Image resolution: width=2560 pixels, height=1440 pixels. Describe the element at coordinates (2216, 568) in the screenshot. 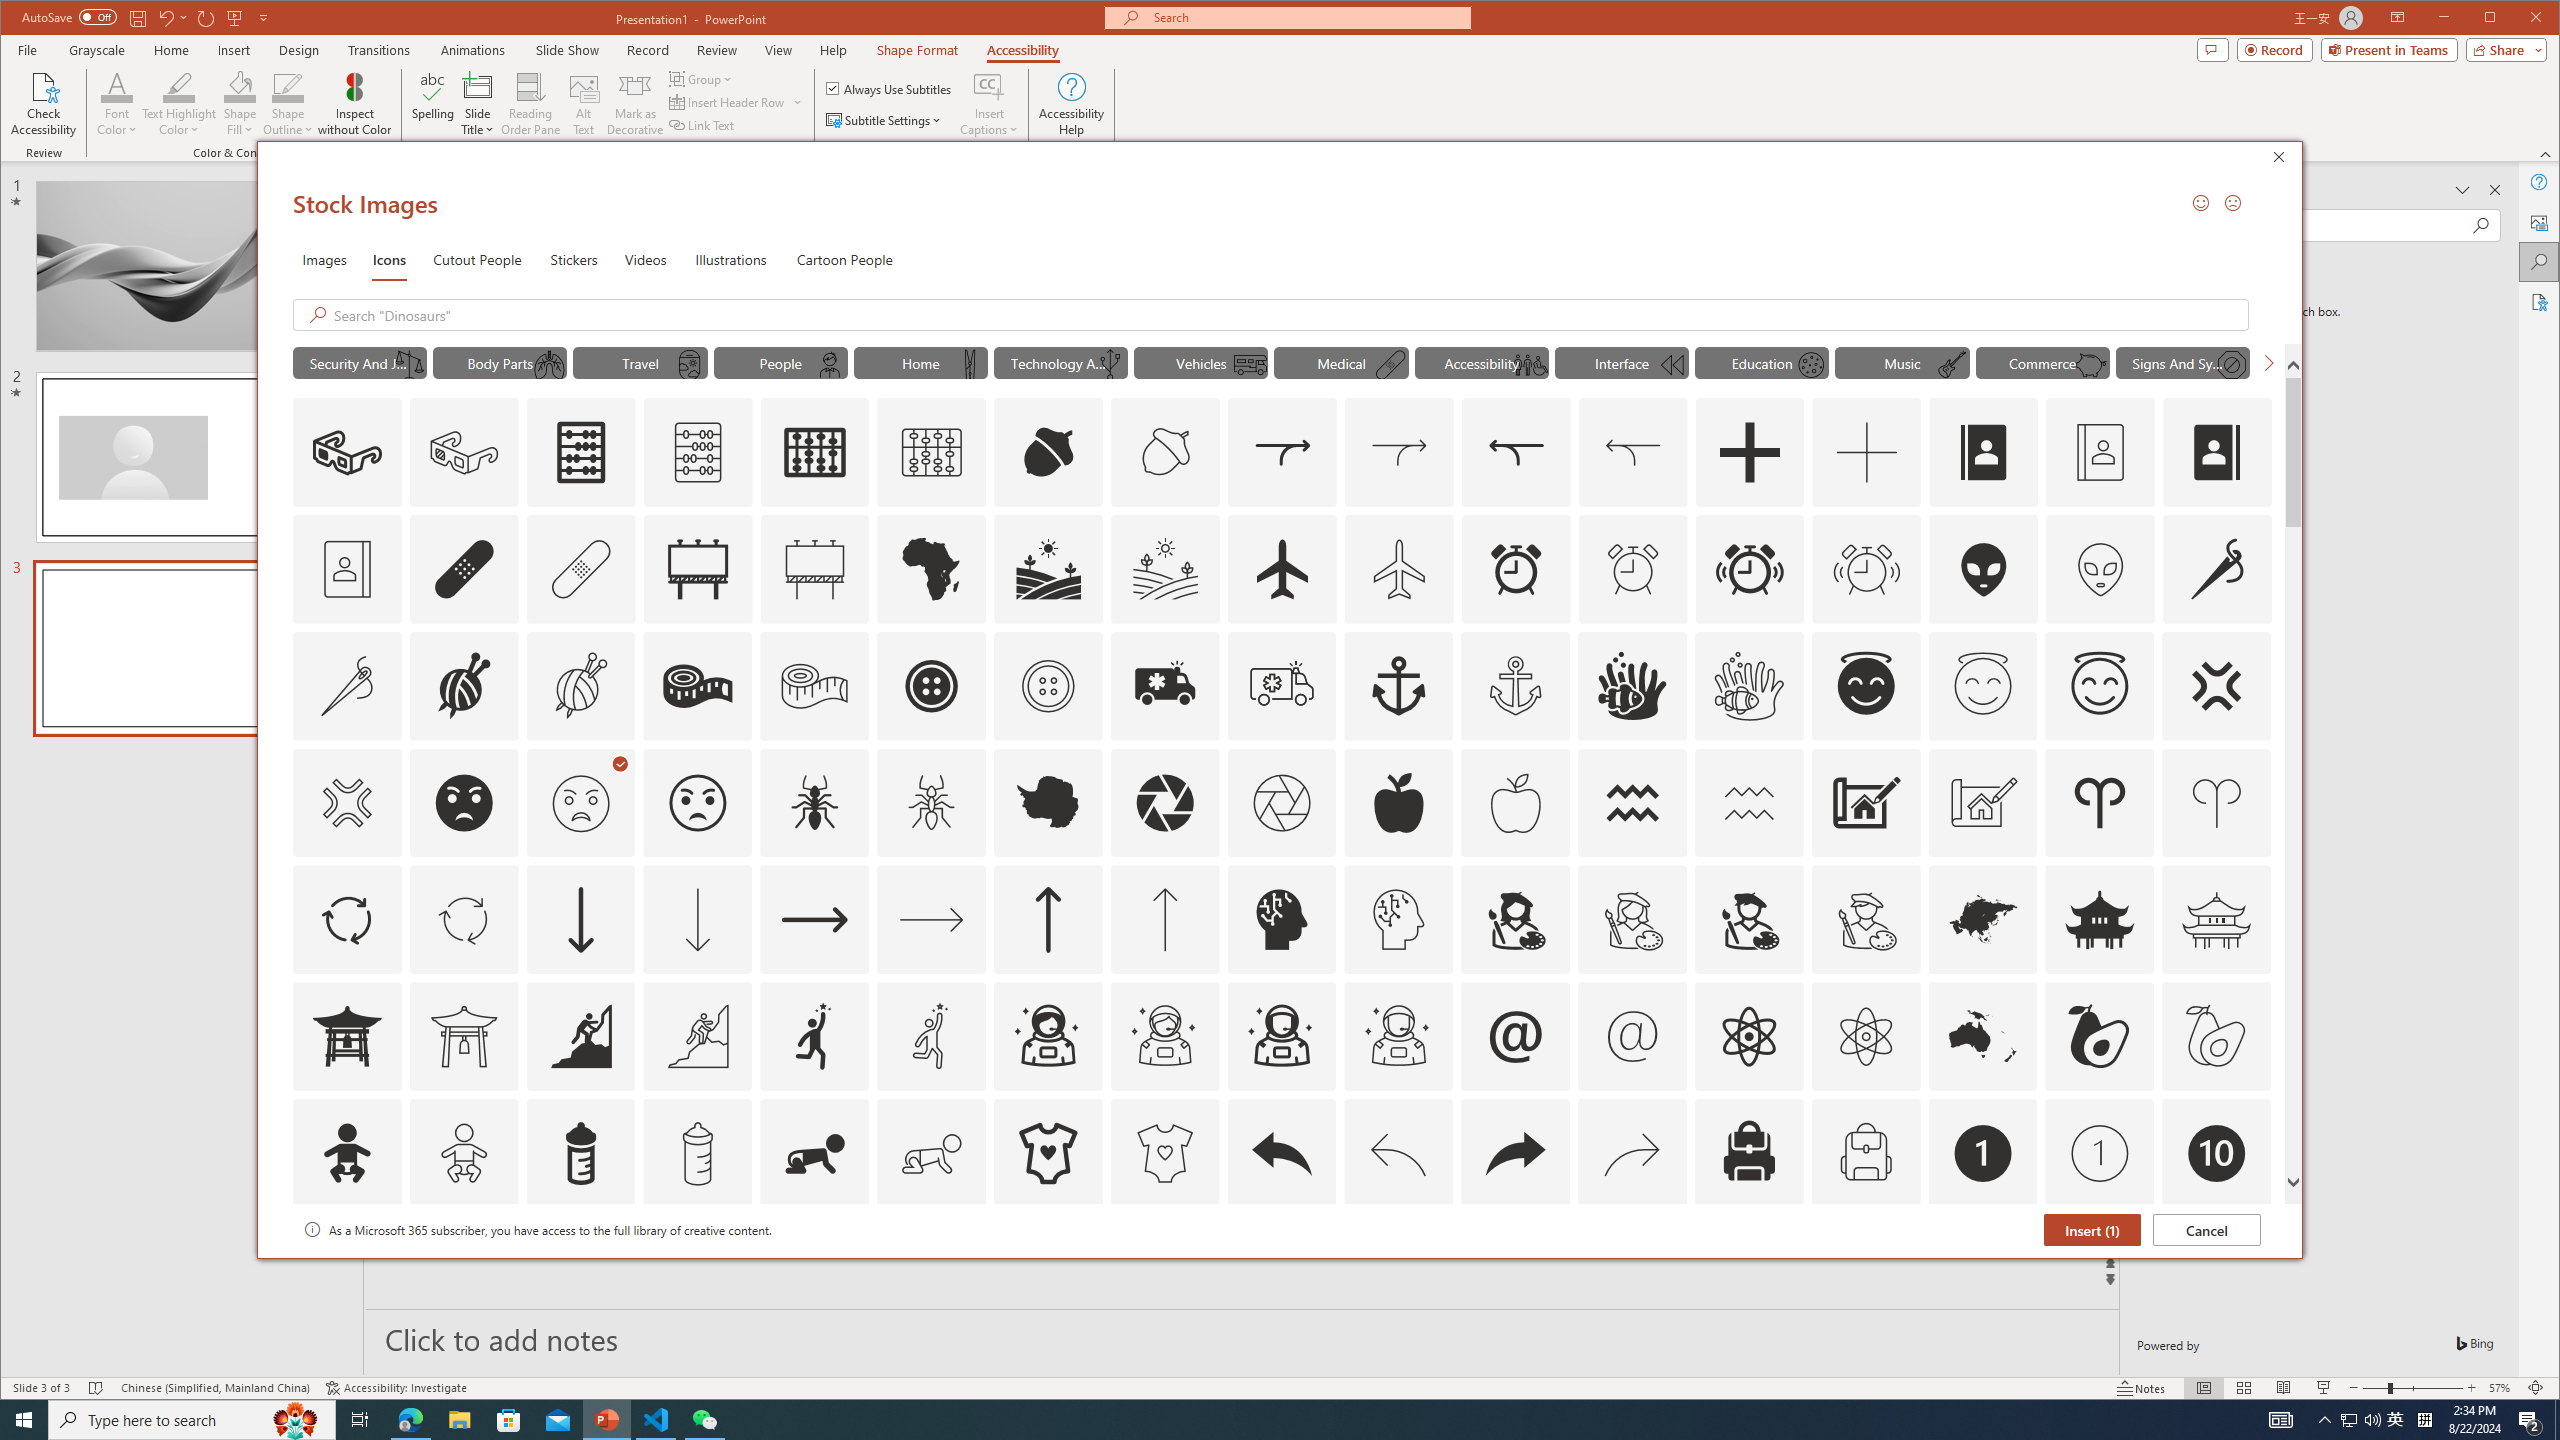

I see `AutomationID: Icons_AlterationsTailoring` at that location.